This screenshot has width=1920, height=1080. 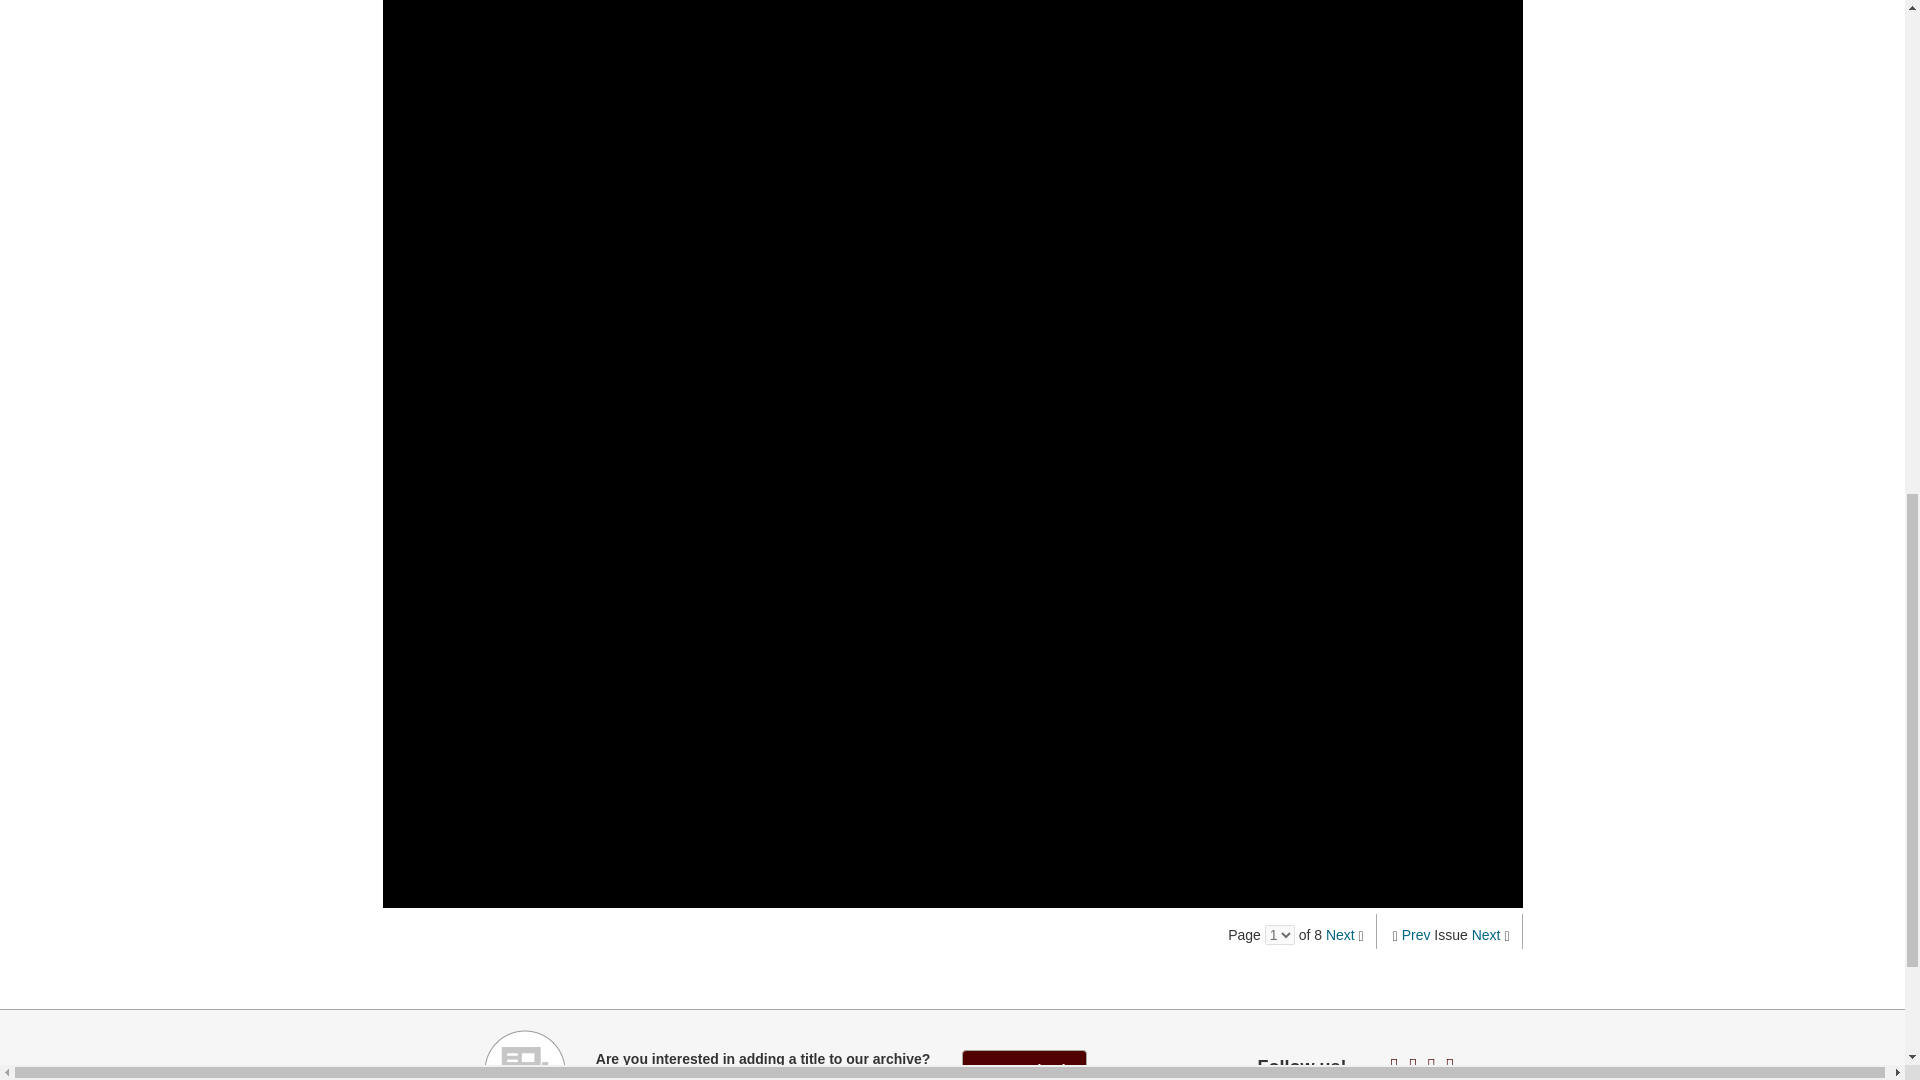 What do you see at coordinates (1486, 934) in the screenshot?
I see `Next` at bounding box center [1486, 934].